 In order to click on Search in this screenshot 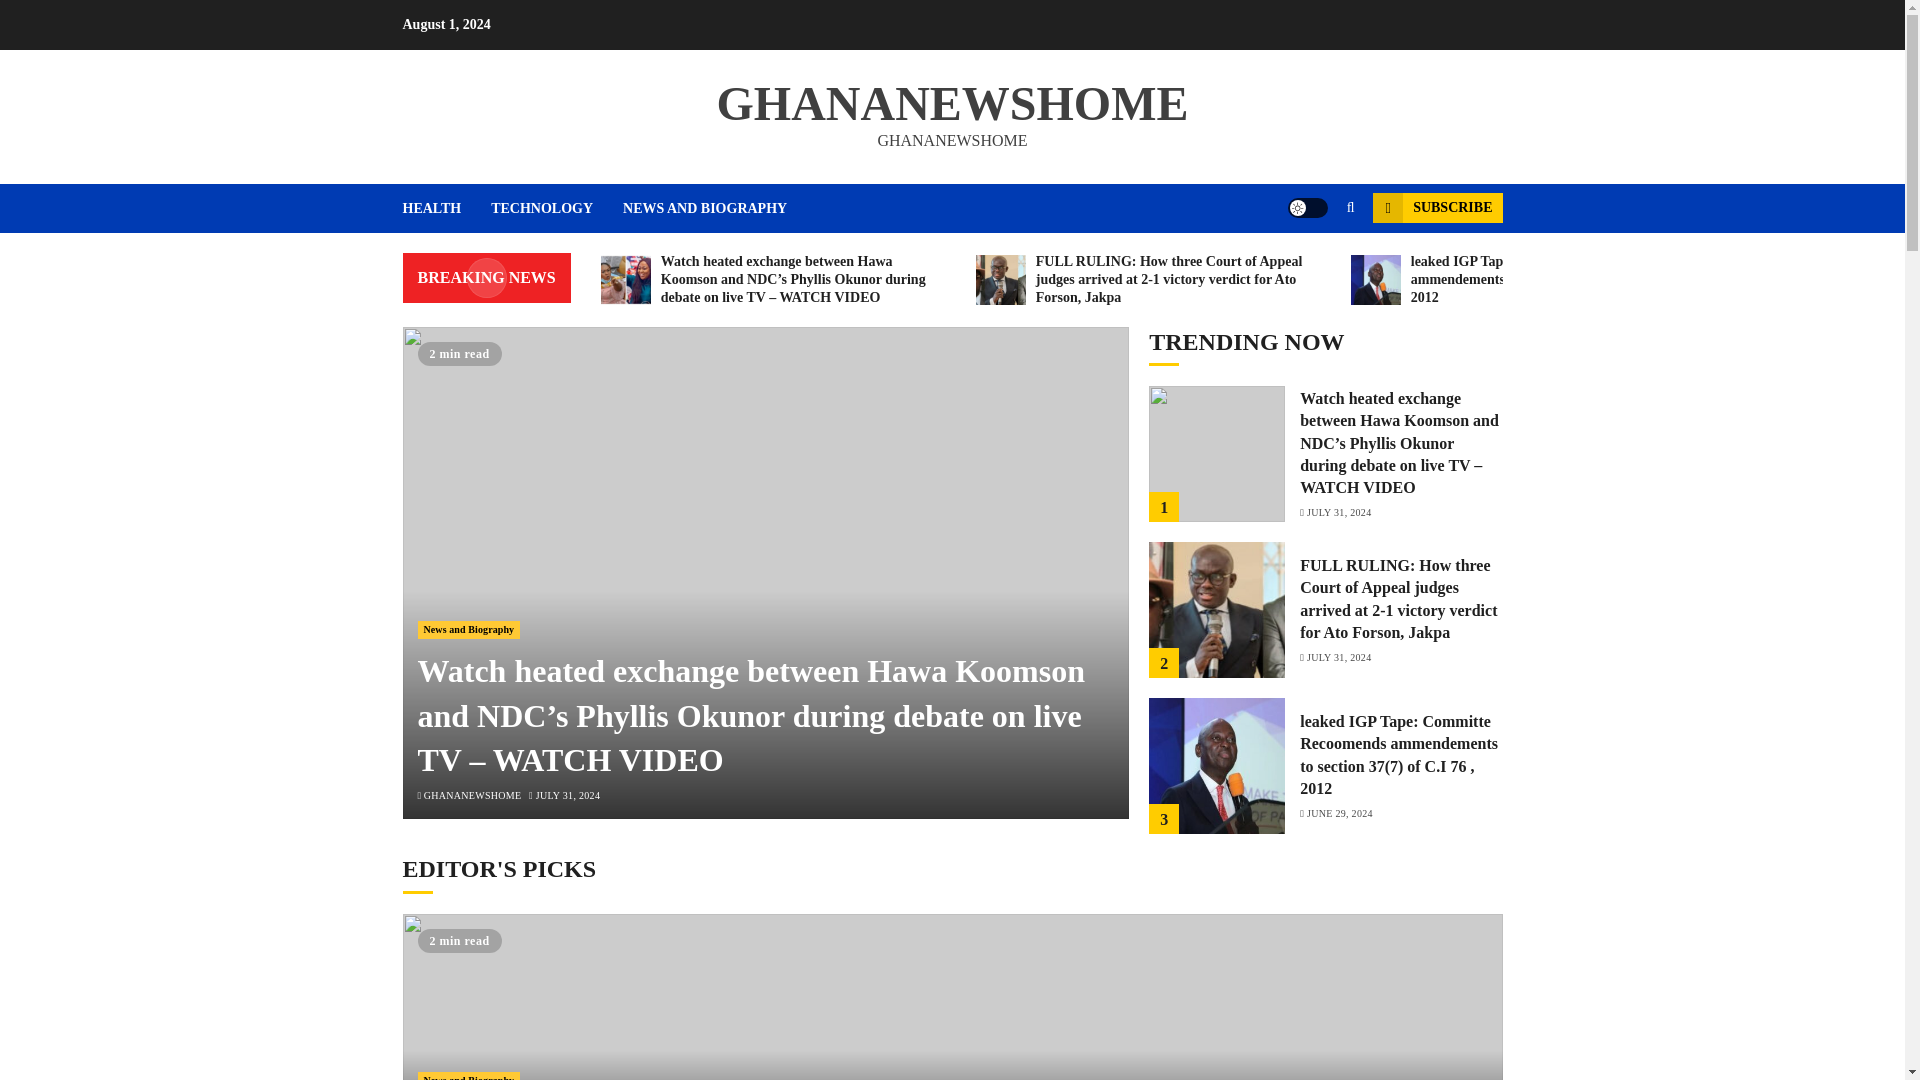, I will do `click(1312, 268)`.